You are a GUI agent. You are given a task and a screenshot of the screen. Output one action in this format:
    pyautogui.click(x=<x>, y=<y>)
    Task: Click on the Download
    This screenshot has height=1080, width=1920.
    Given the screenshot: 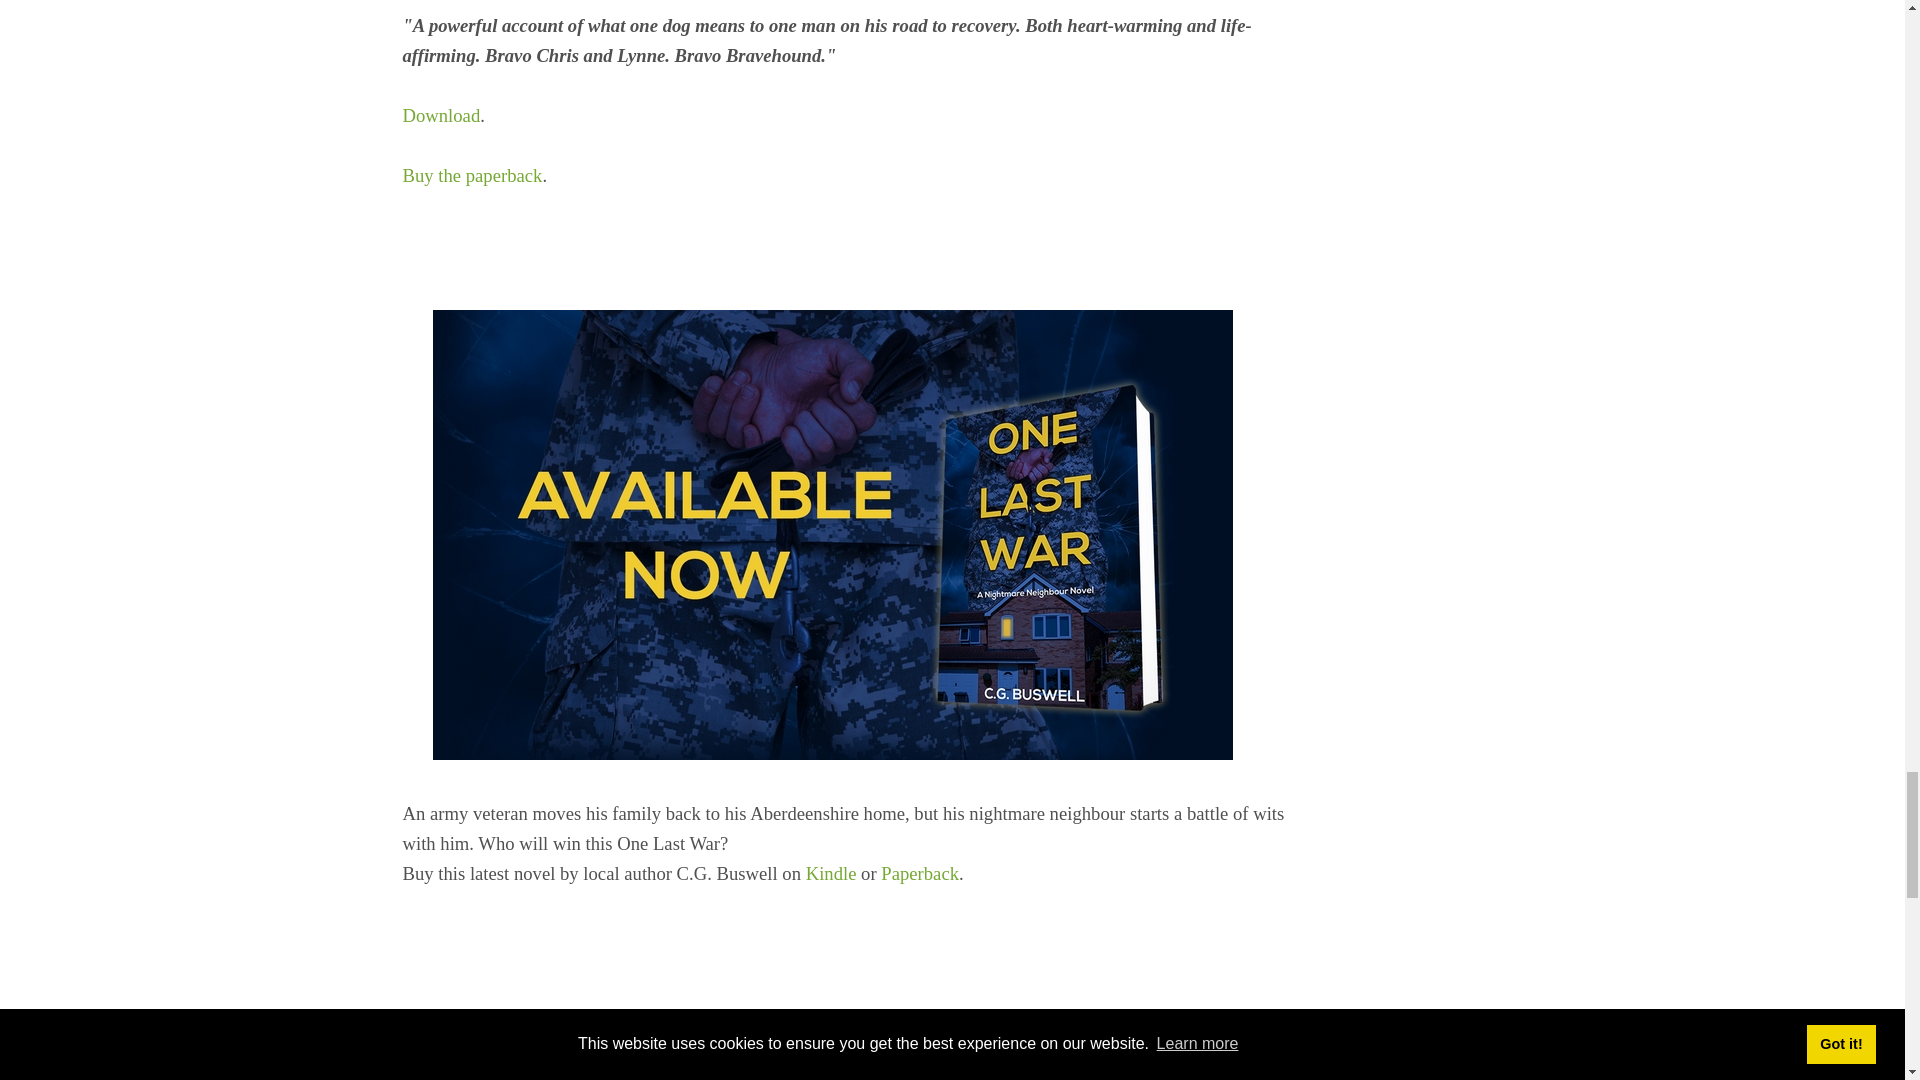 What is the action you would take?
    pyautogui.click(x=440, y=115)
    